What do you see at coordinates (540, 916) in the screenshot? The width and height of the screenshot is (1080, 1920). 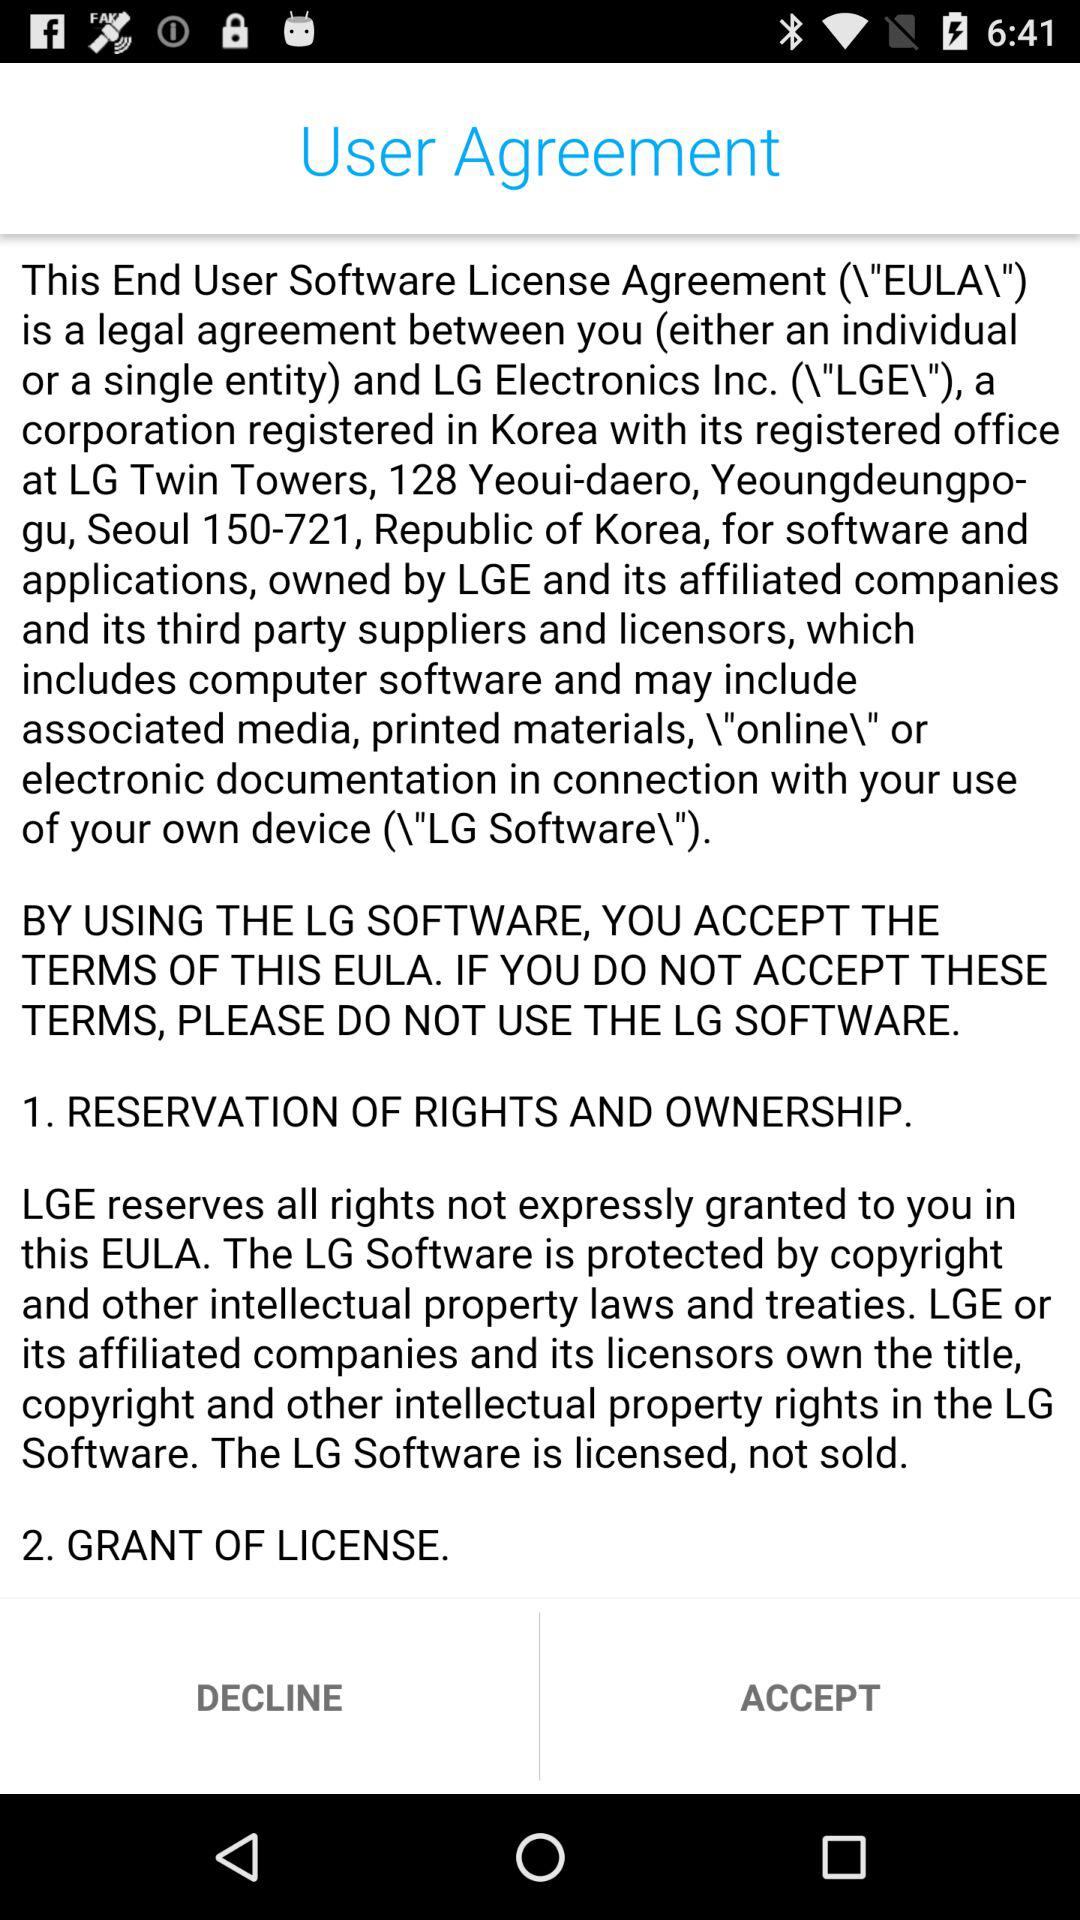 I see `screen button` at bounding box center [540, 916].